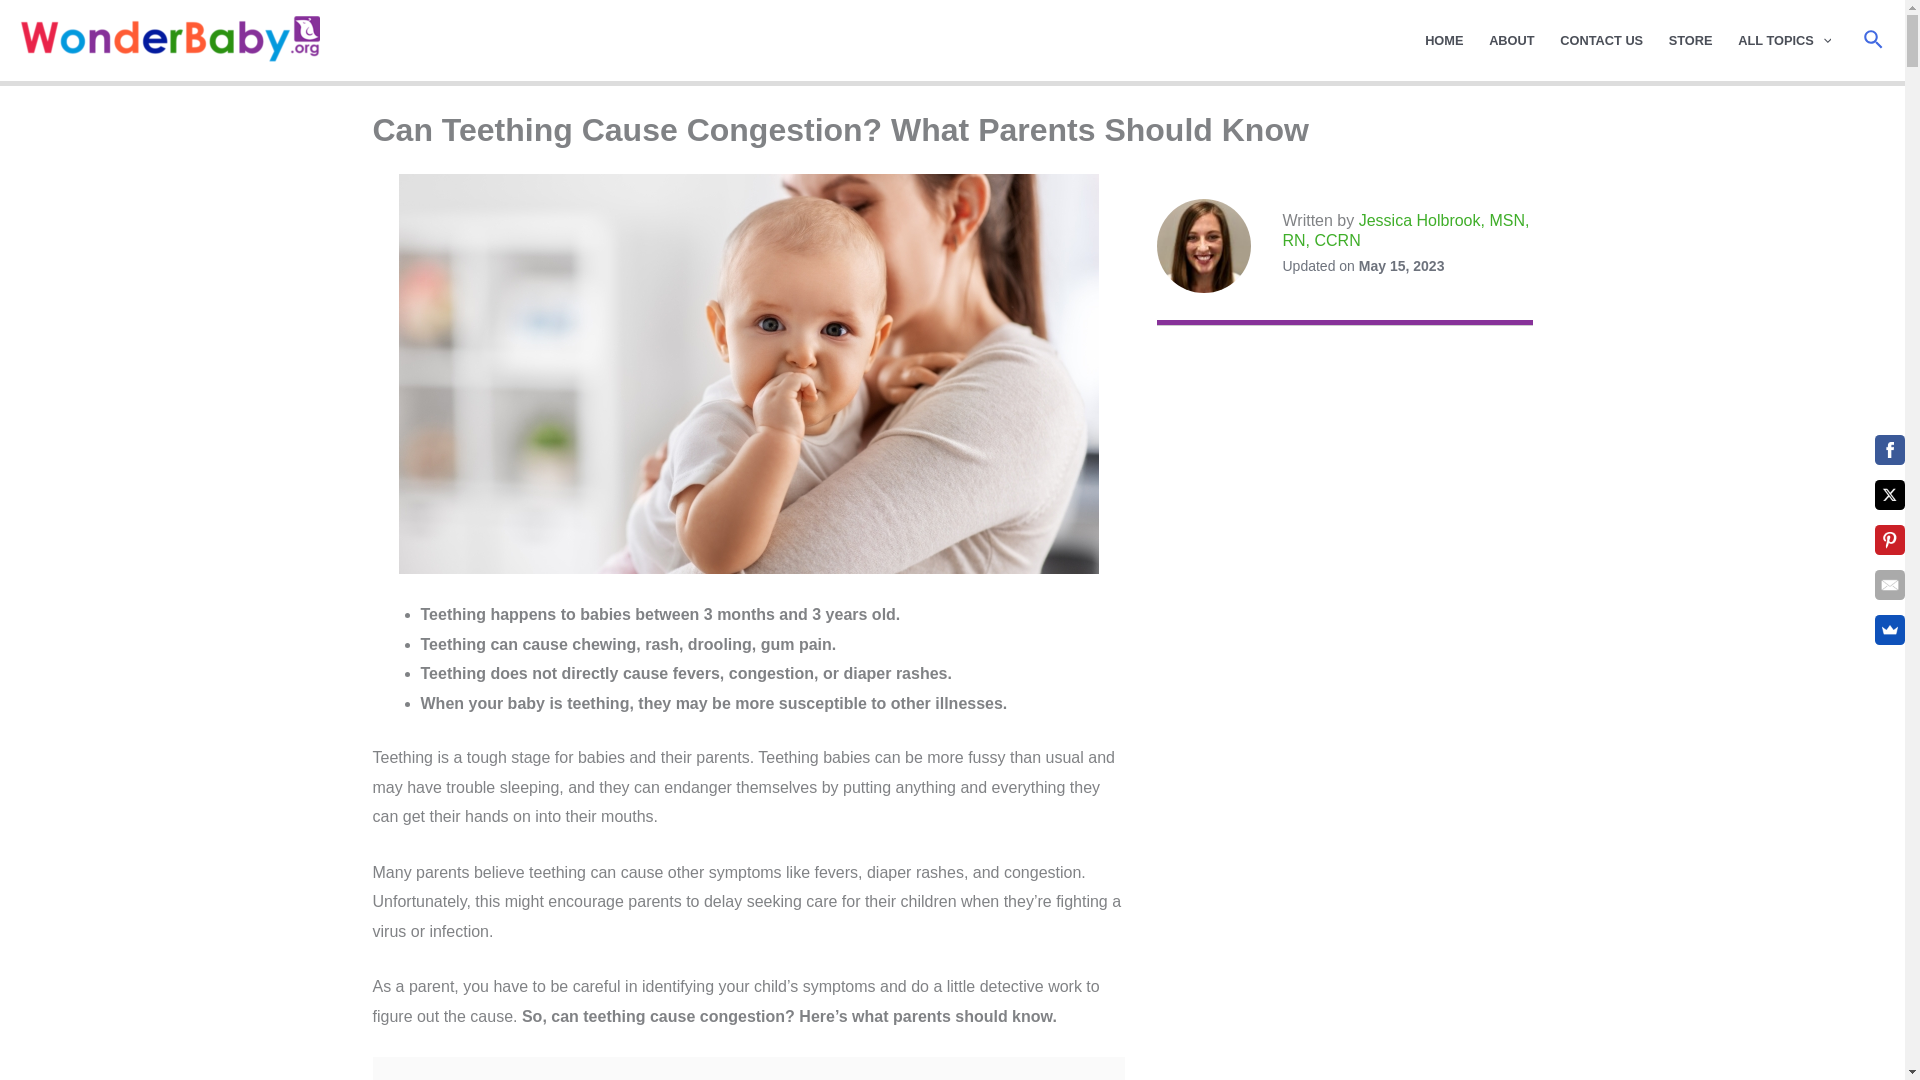 Image resolution: width=1920 pixels, height=1080 pixels. I want to click on CONTACT US, so click(1601, 40).